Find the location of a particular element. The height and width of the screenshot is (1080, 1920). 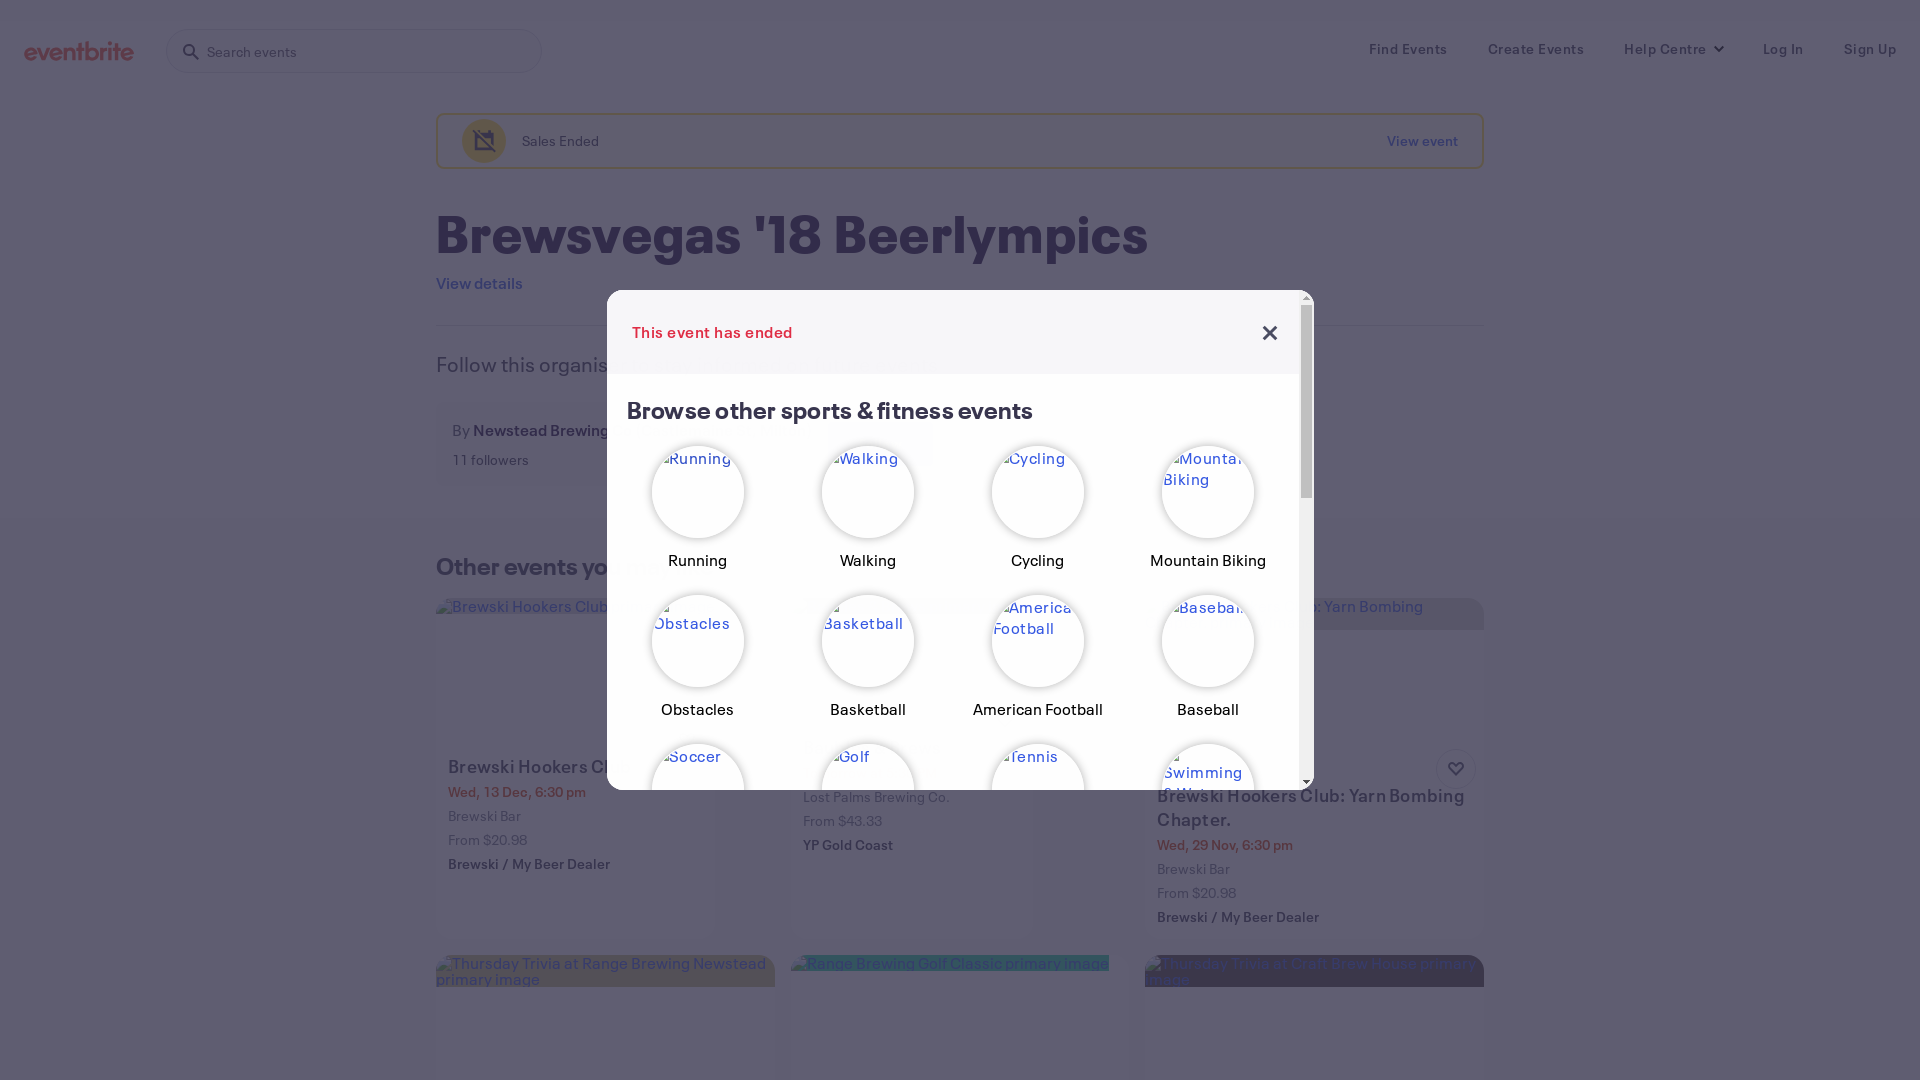

Obstacles is located at coordinates (697, 666).